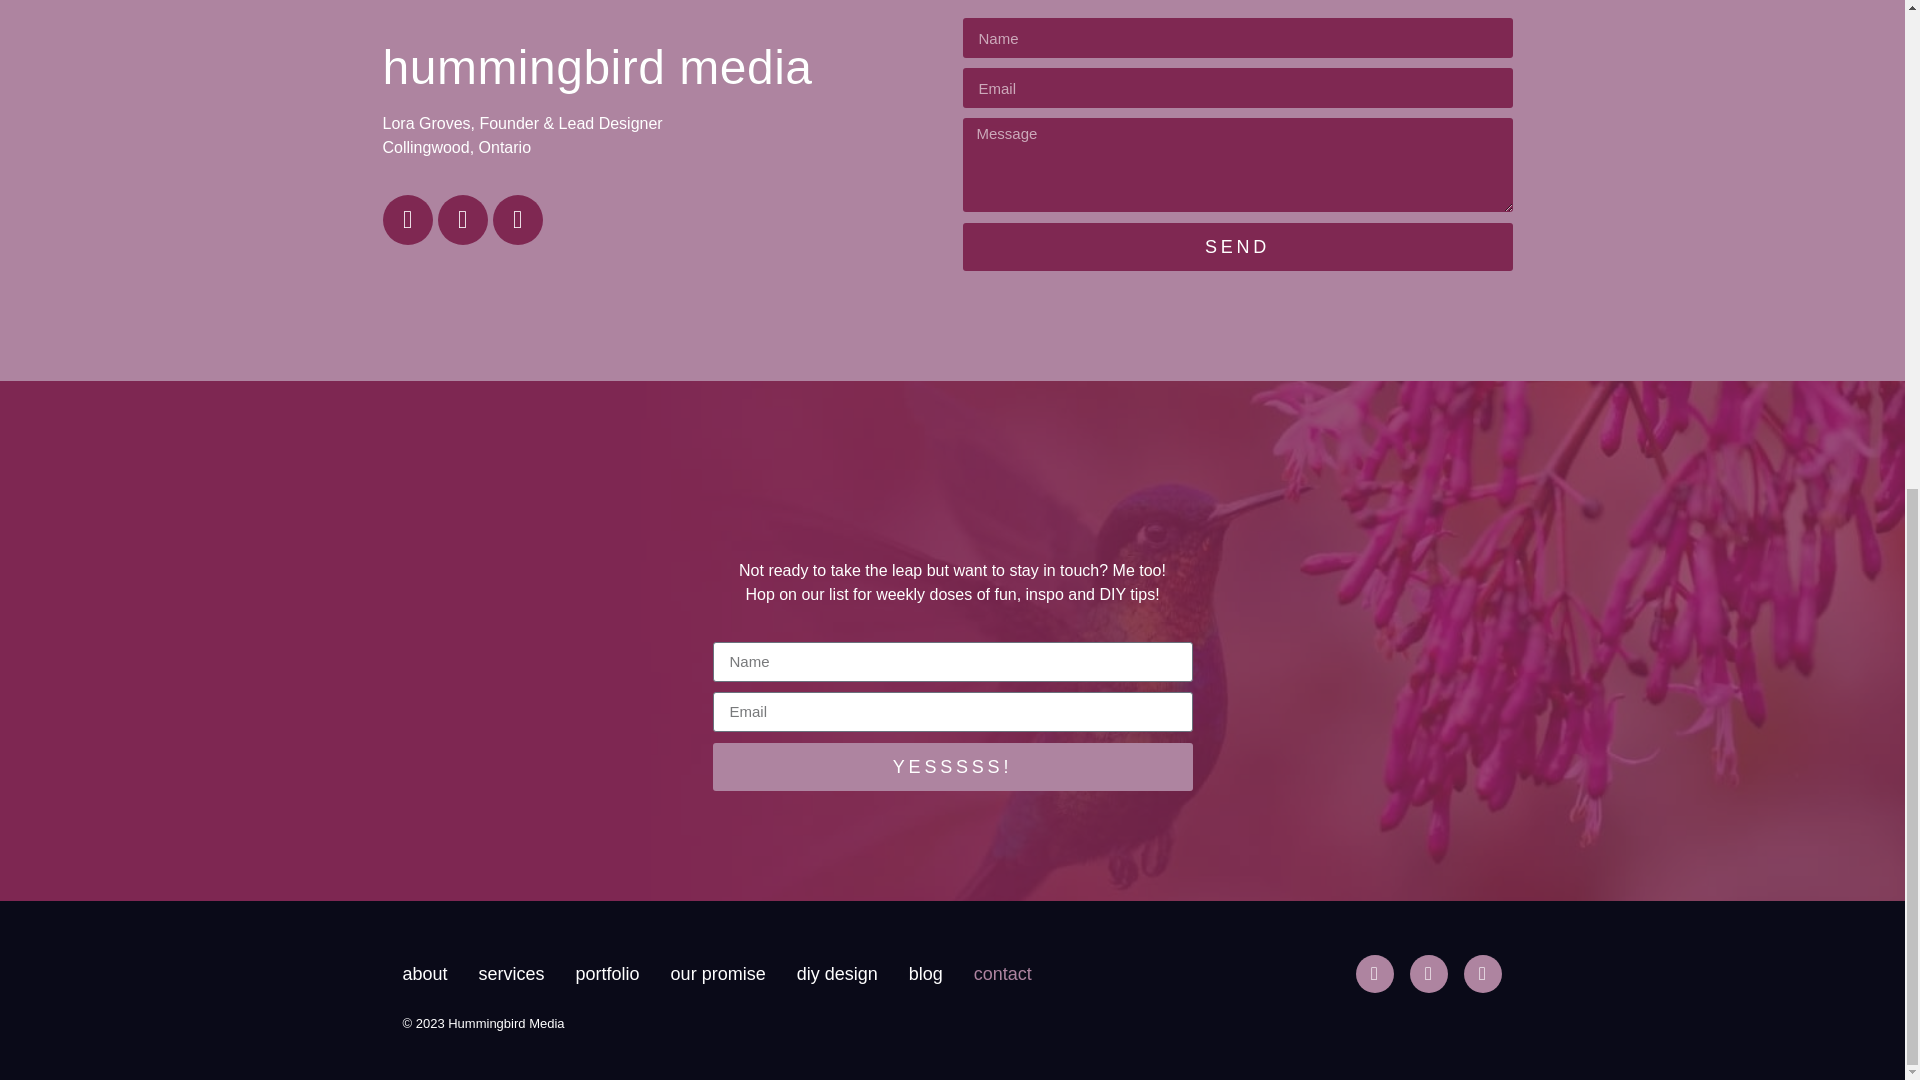 The image size is (1920, 1080). Describe the element at coordinates (424, 974) in the screenshot. I see `about` at that location.